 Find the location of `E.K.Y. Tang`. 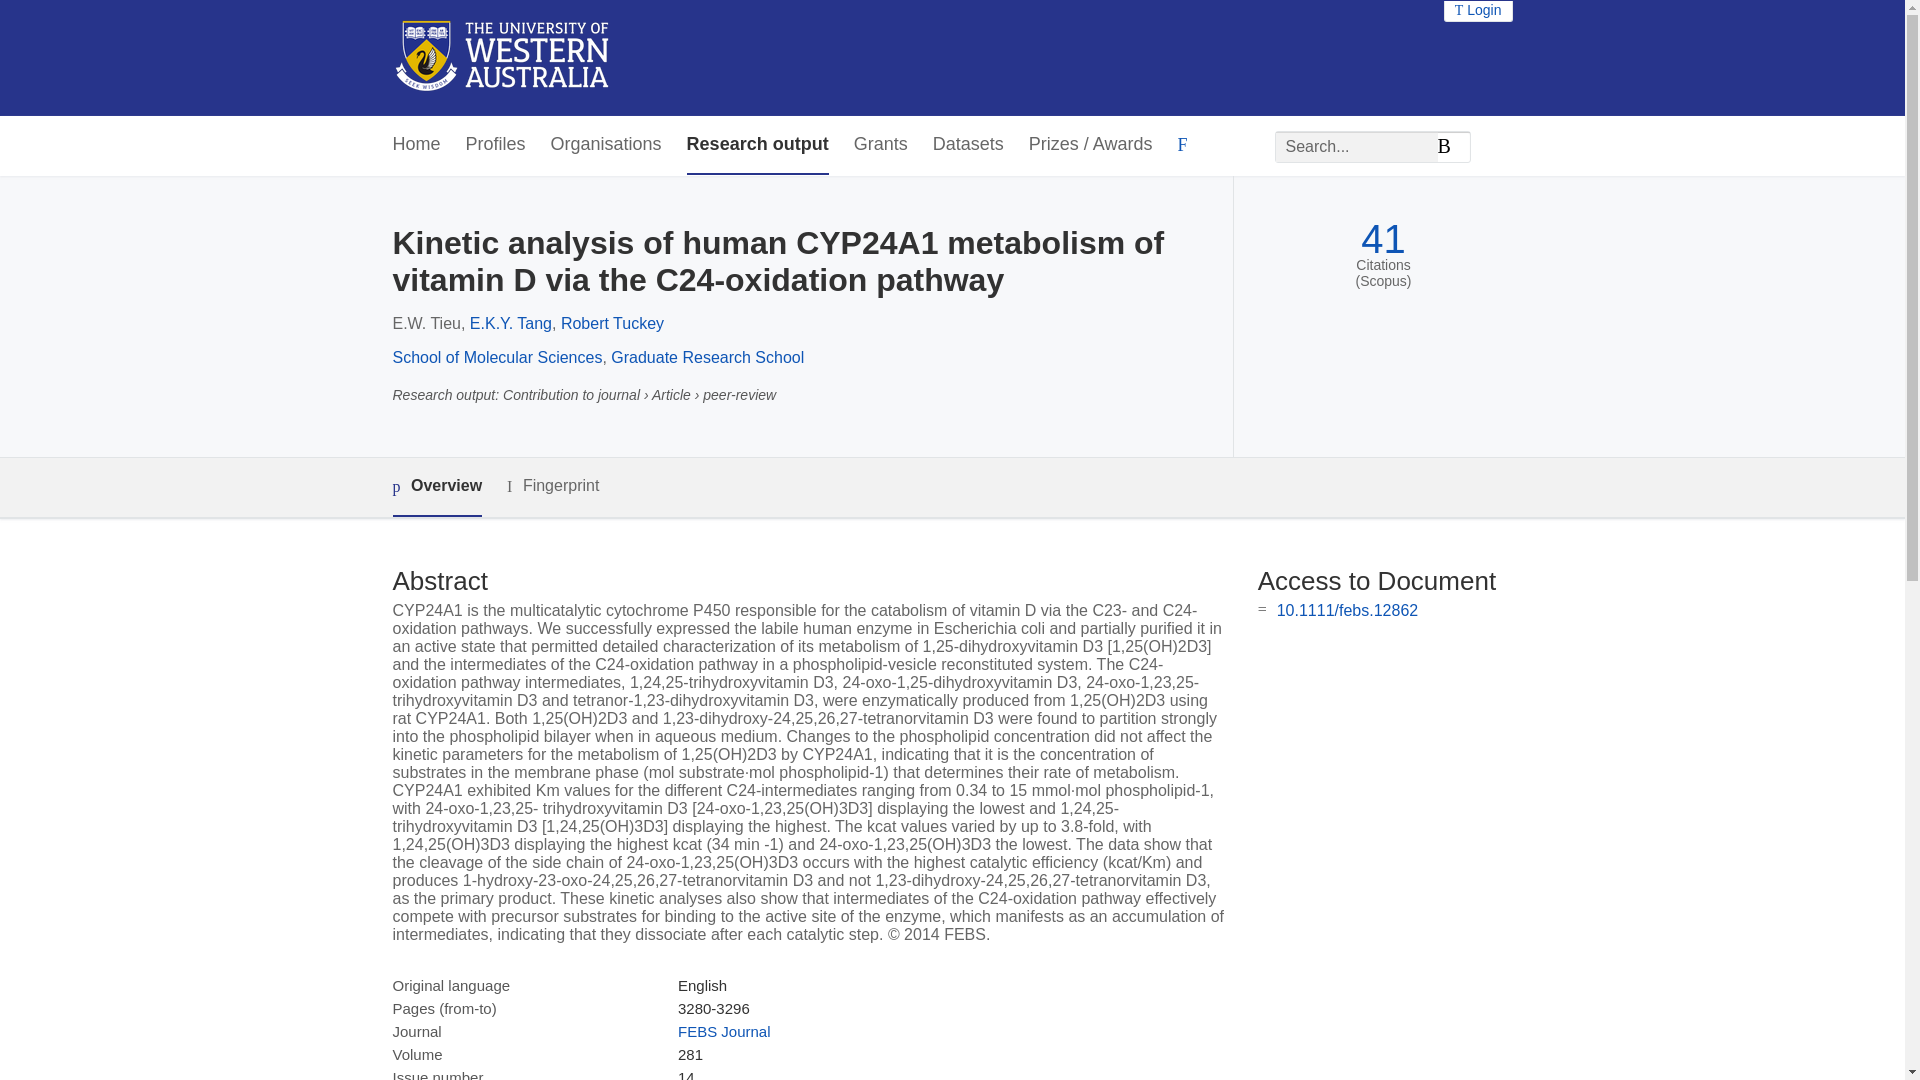

E.K.Y. Tang is located at coordinates (511, 323).